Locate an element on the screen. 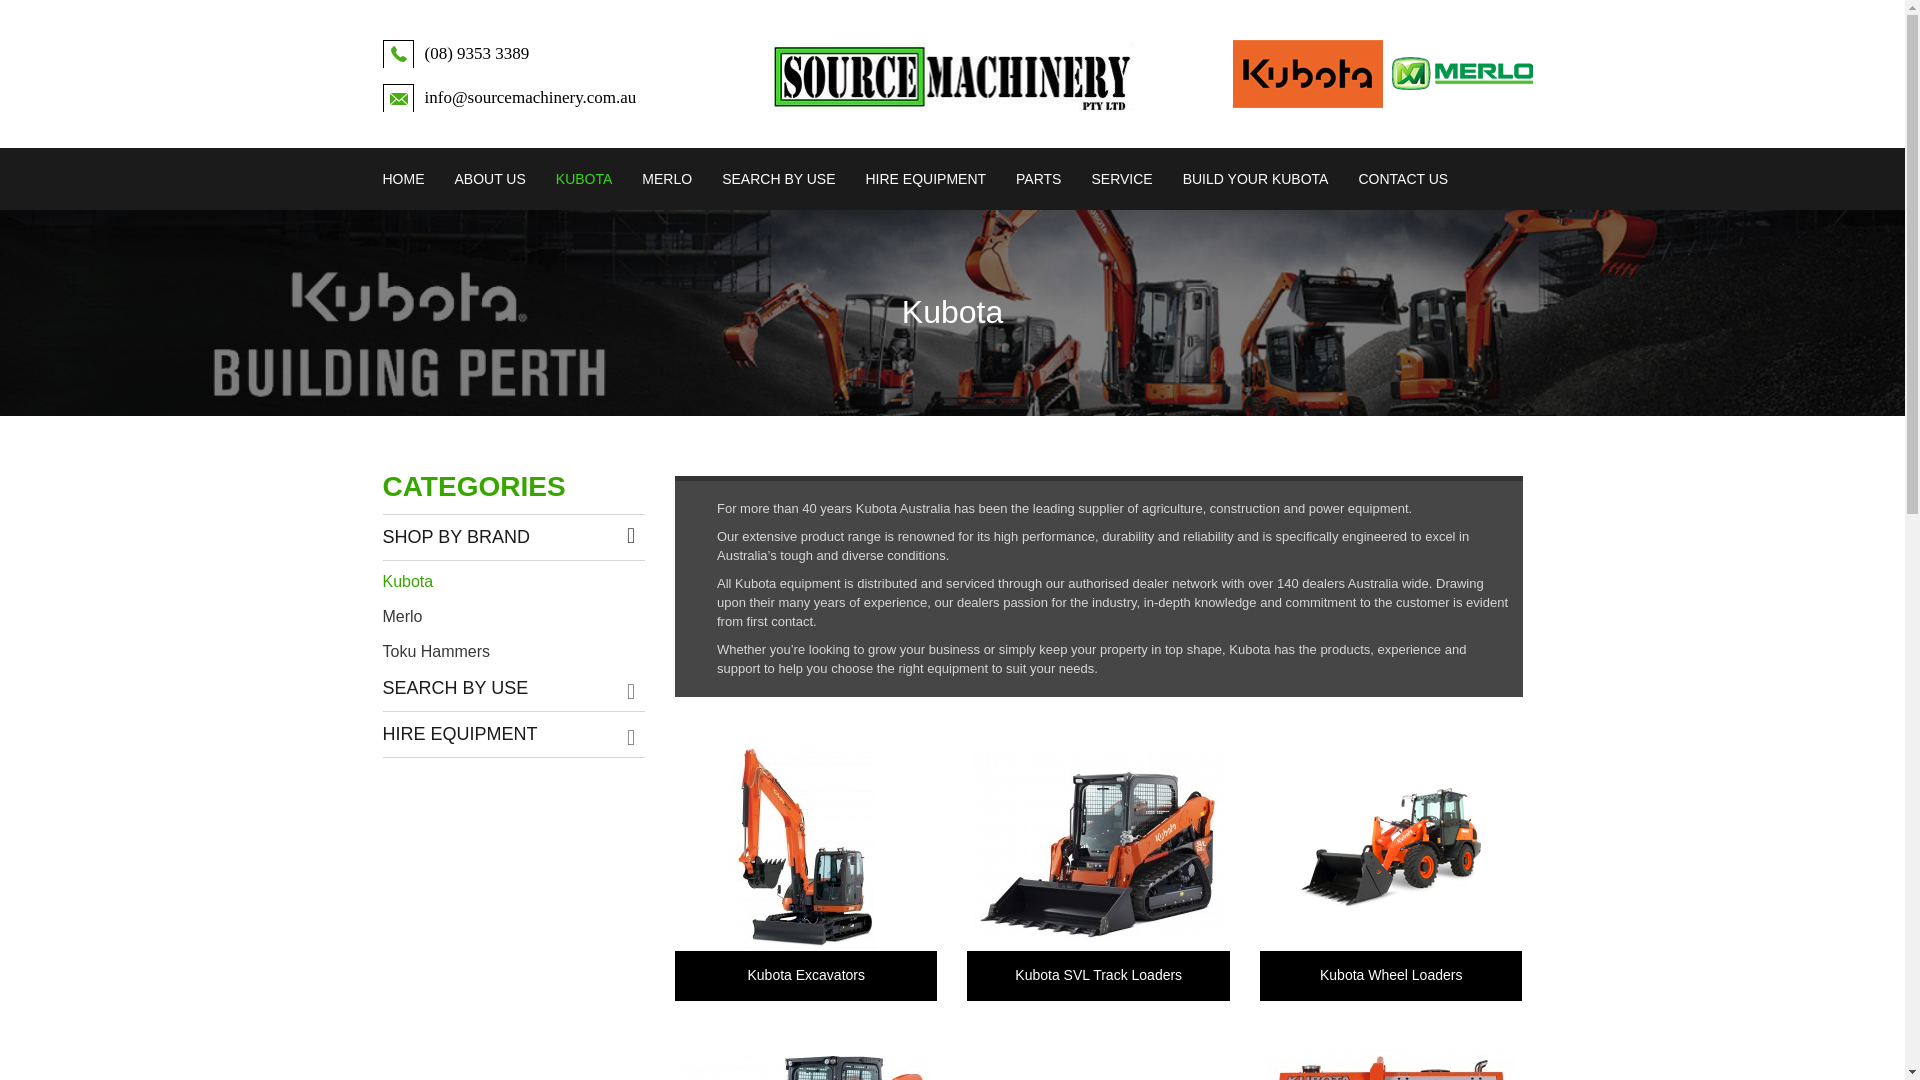 This screenshot has height=1080, width=1920. HIRE EQUIPMENT is located at coordinates (925, 178).